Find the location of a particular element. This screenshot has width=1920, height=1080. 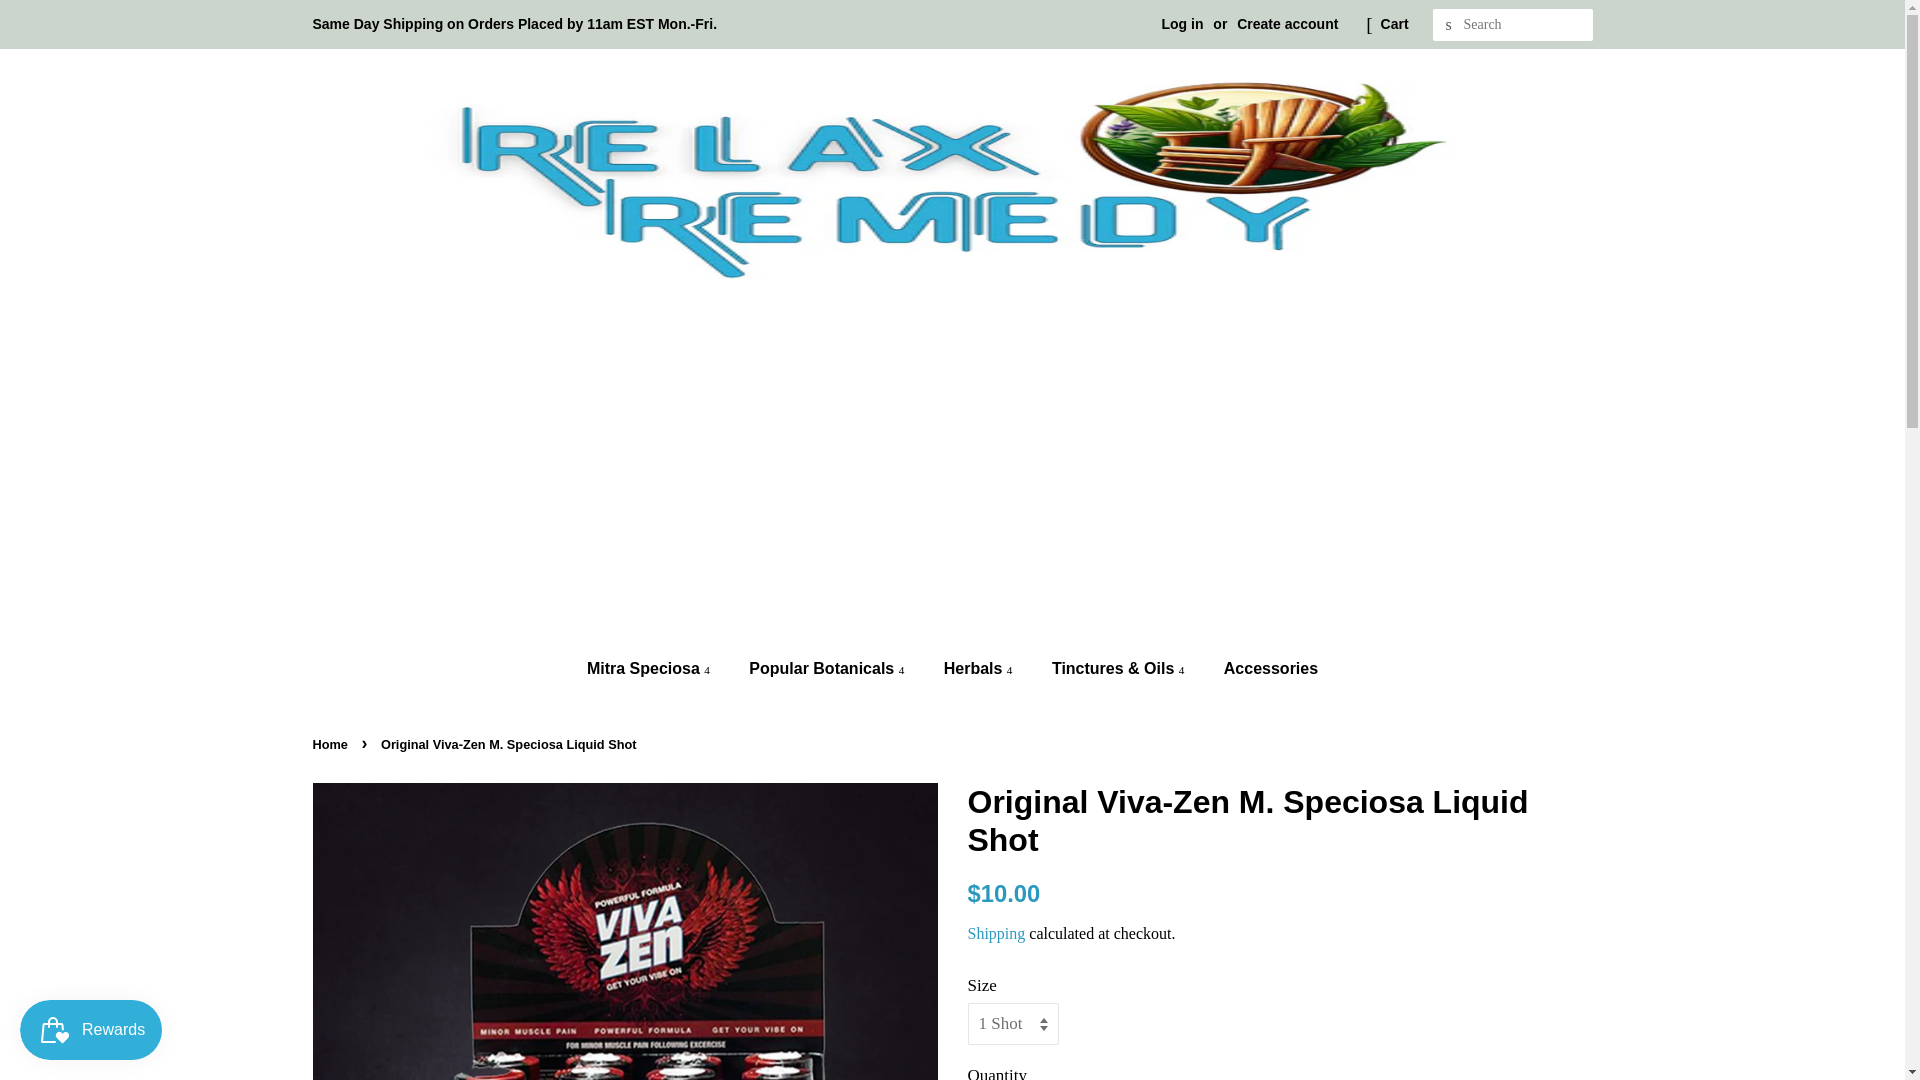

Cart is located at coordinates (1394, 24).